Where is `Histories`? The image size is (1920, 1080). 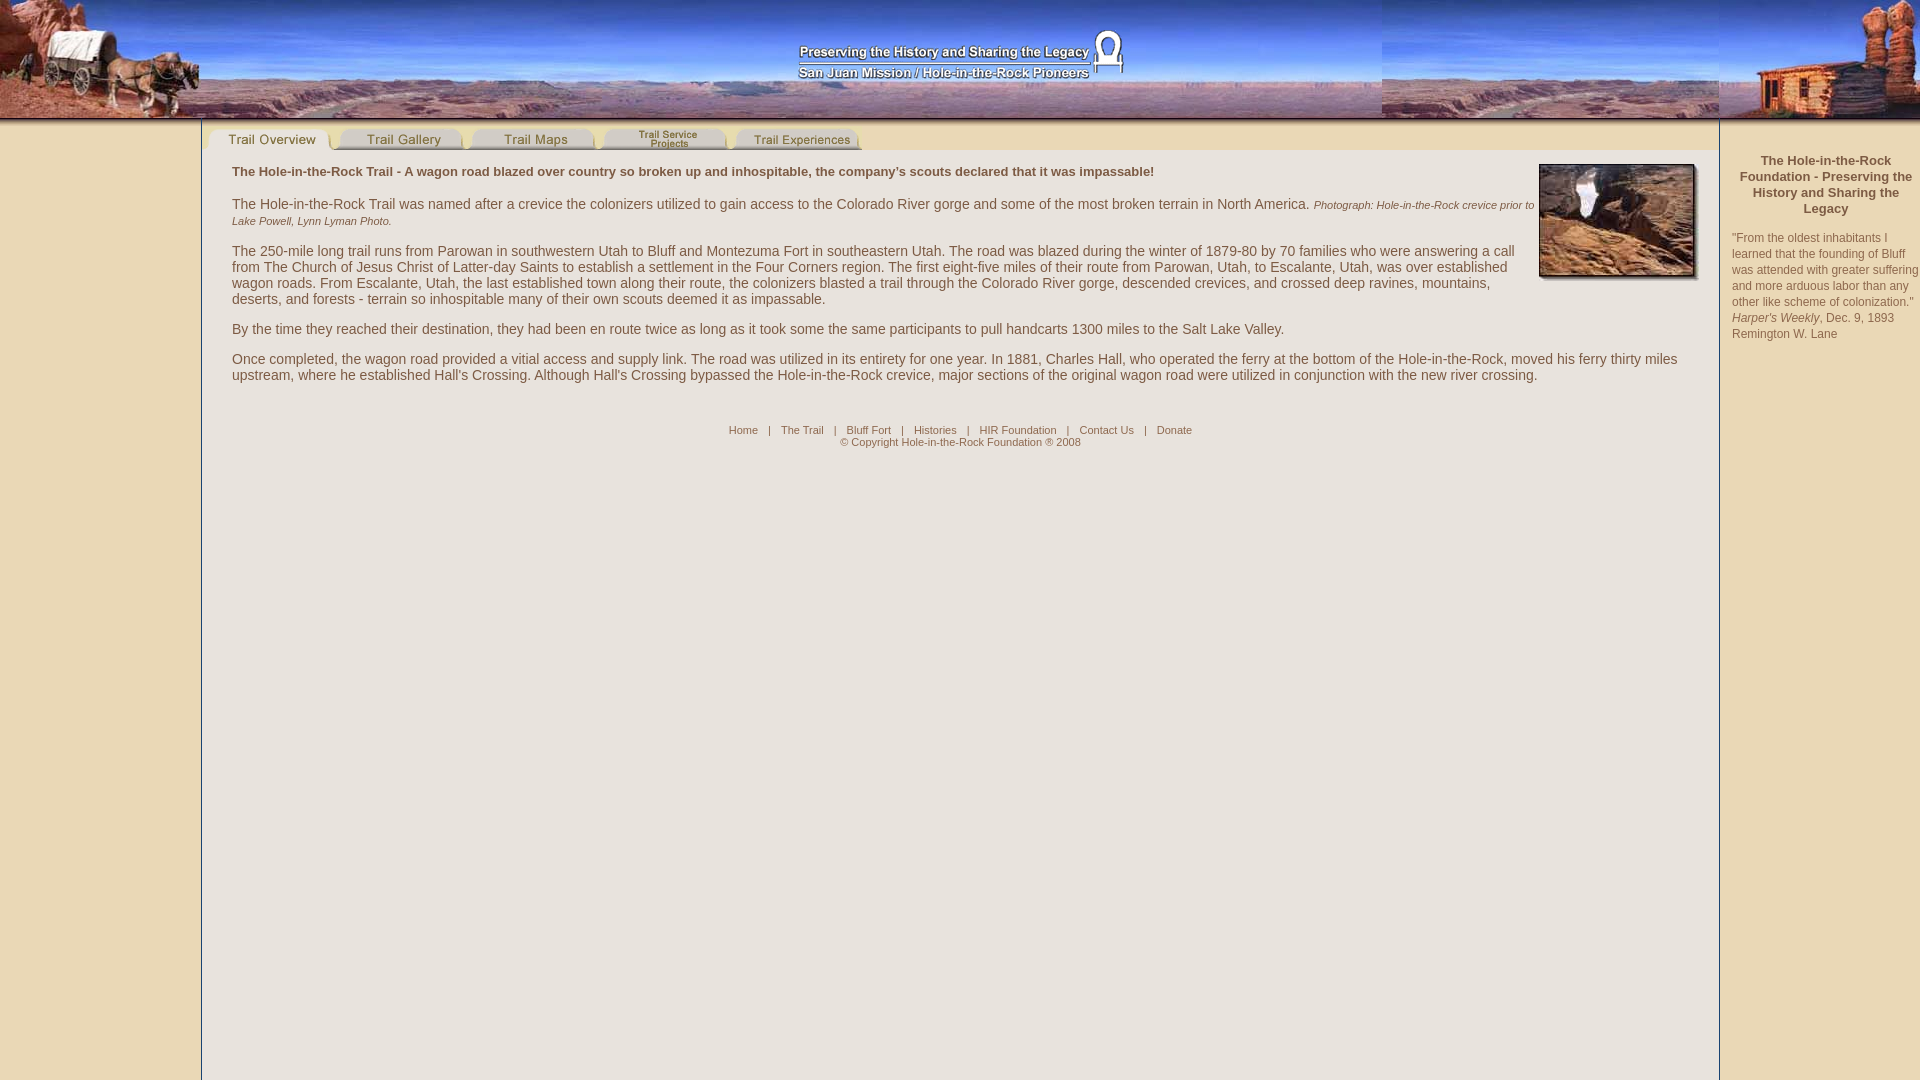
Histories is located at coordinates (934, 430).